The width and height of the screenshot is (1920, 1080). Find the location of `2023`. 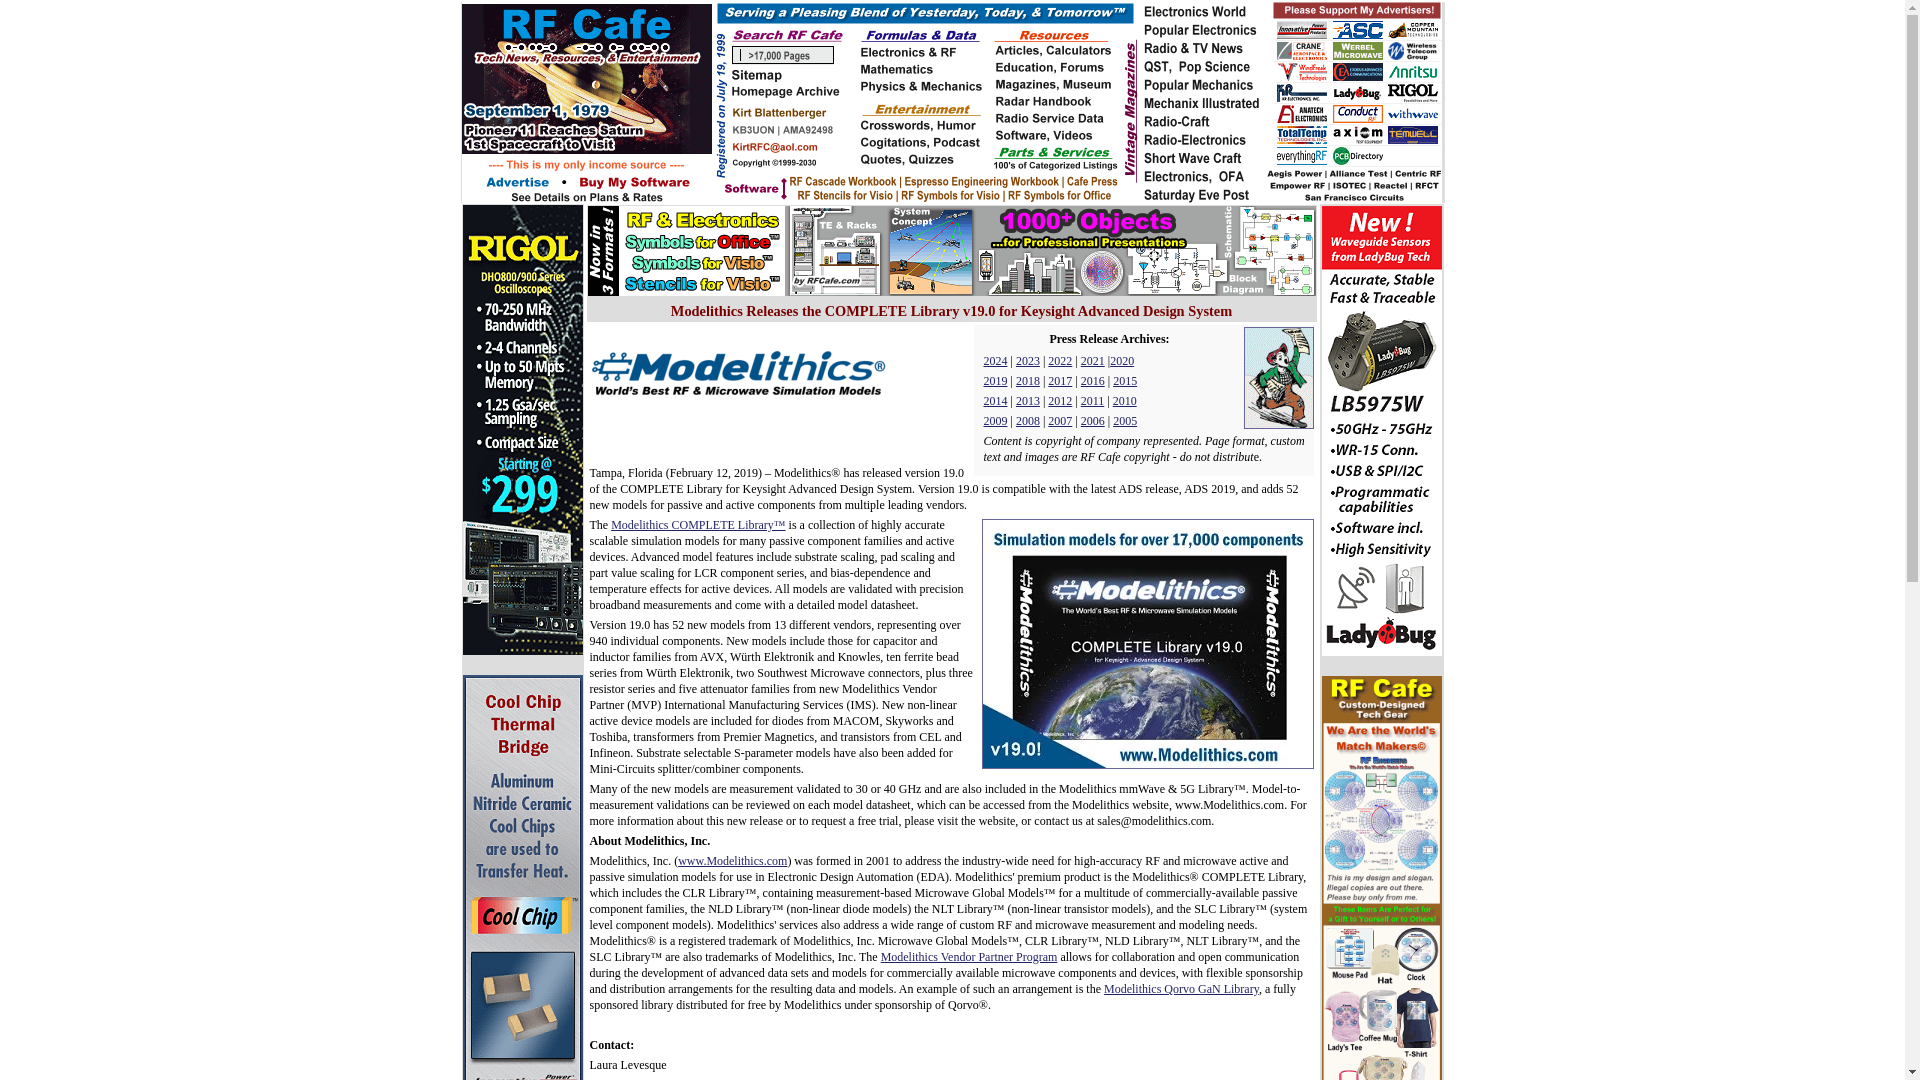

2023 is located at coordinates (1028, 361).